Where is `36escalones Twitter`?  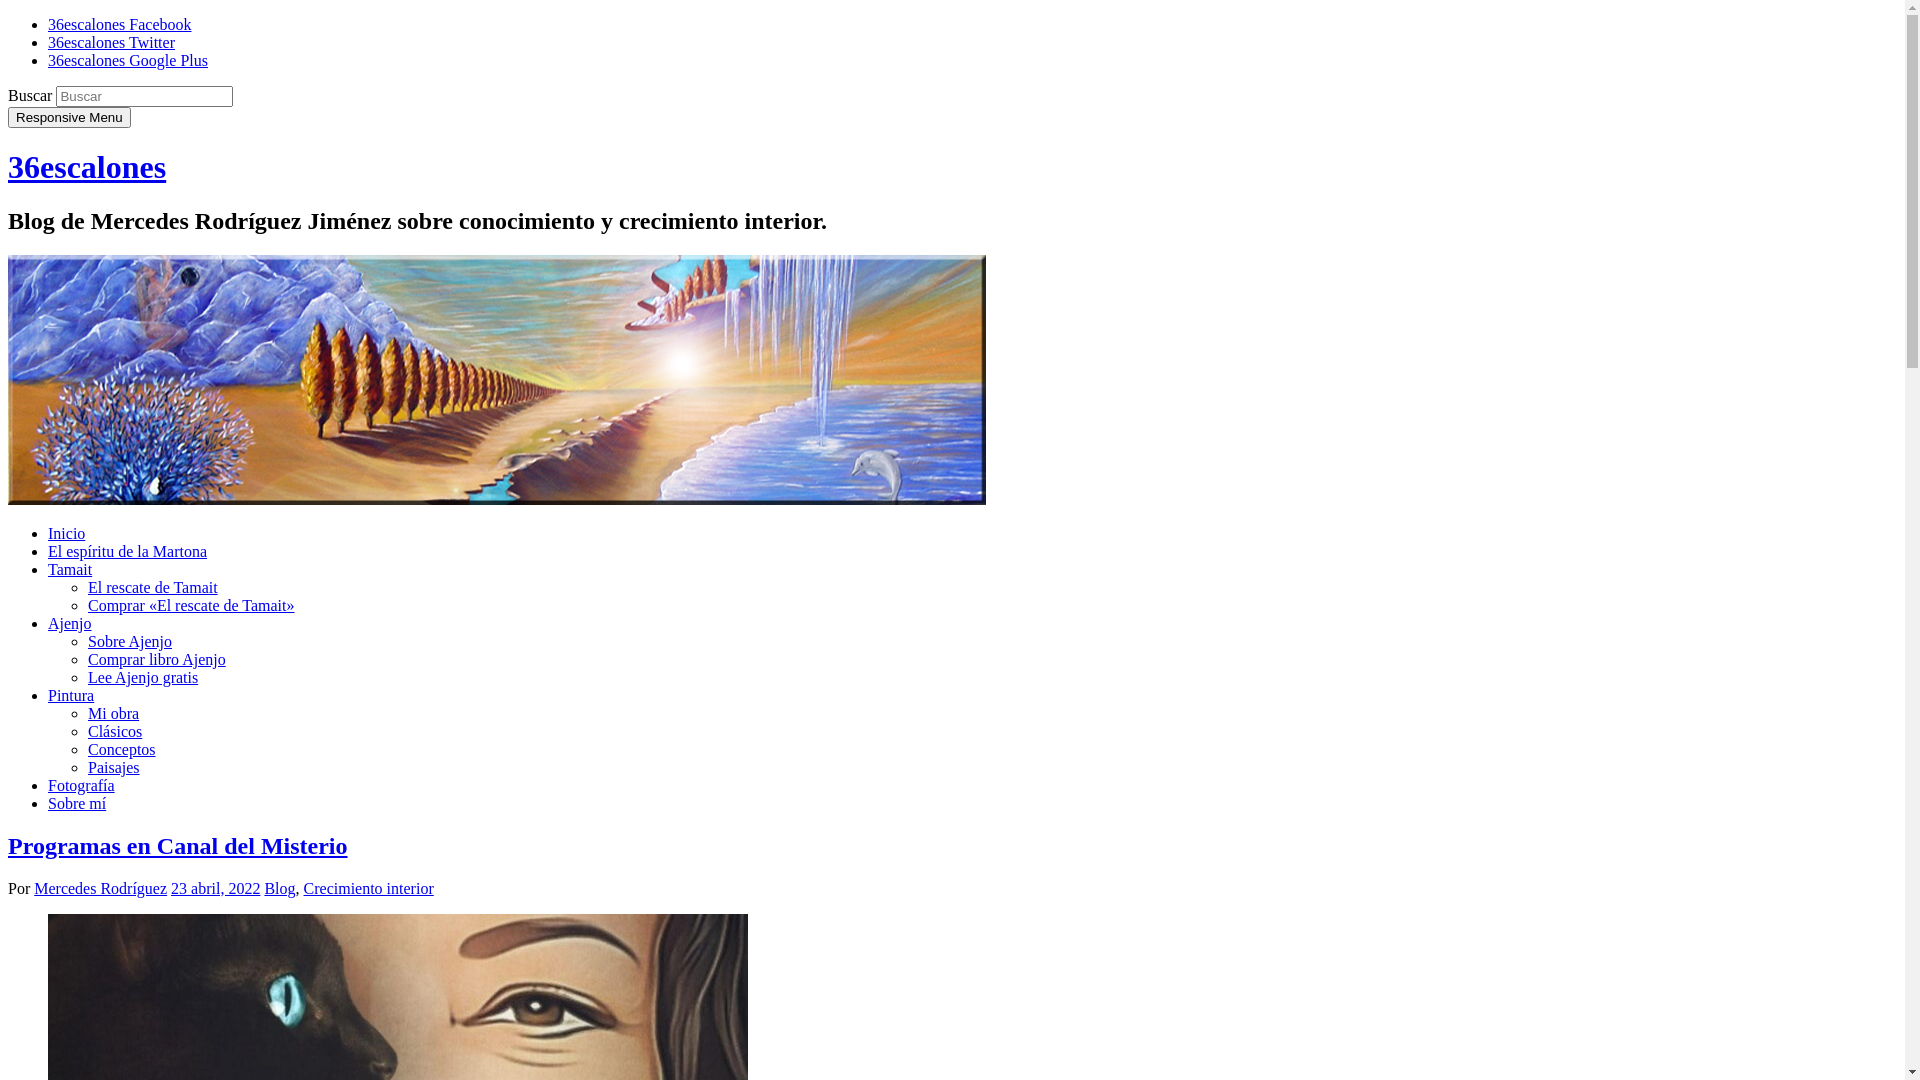 36escalones Twitter is located at coordinates (112, 42).